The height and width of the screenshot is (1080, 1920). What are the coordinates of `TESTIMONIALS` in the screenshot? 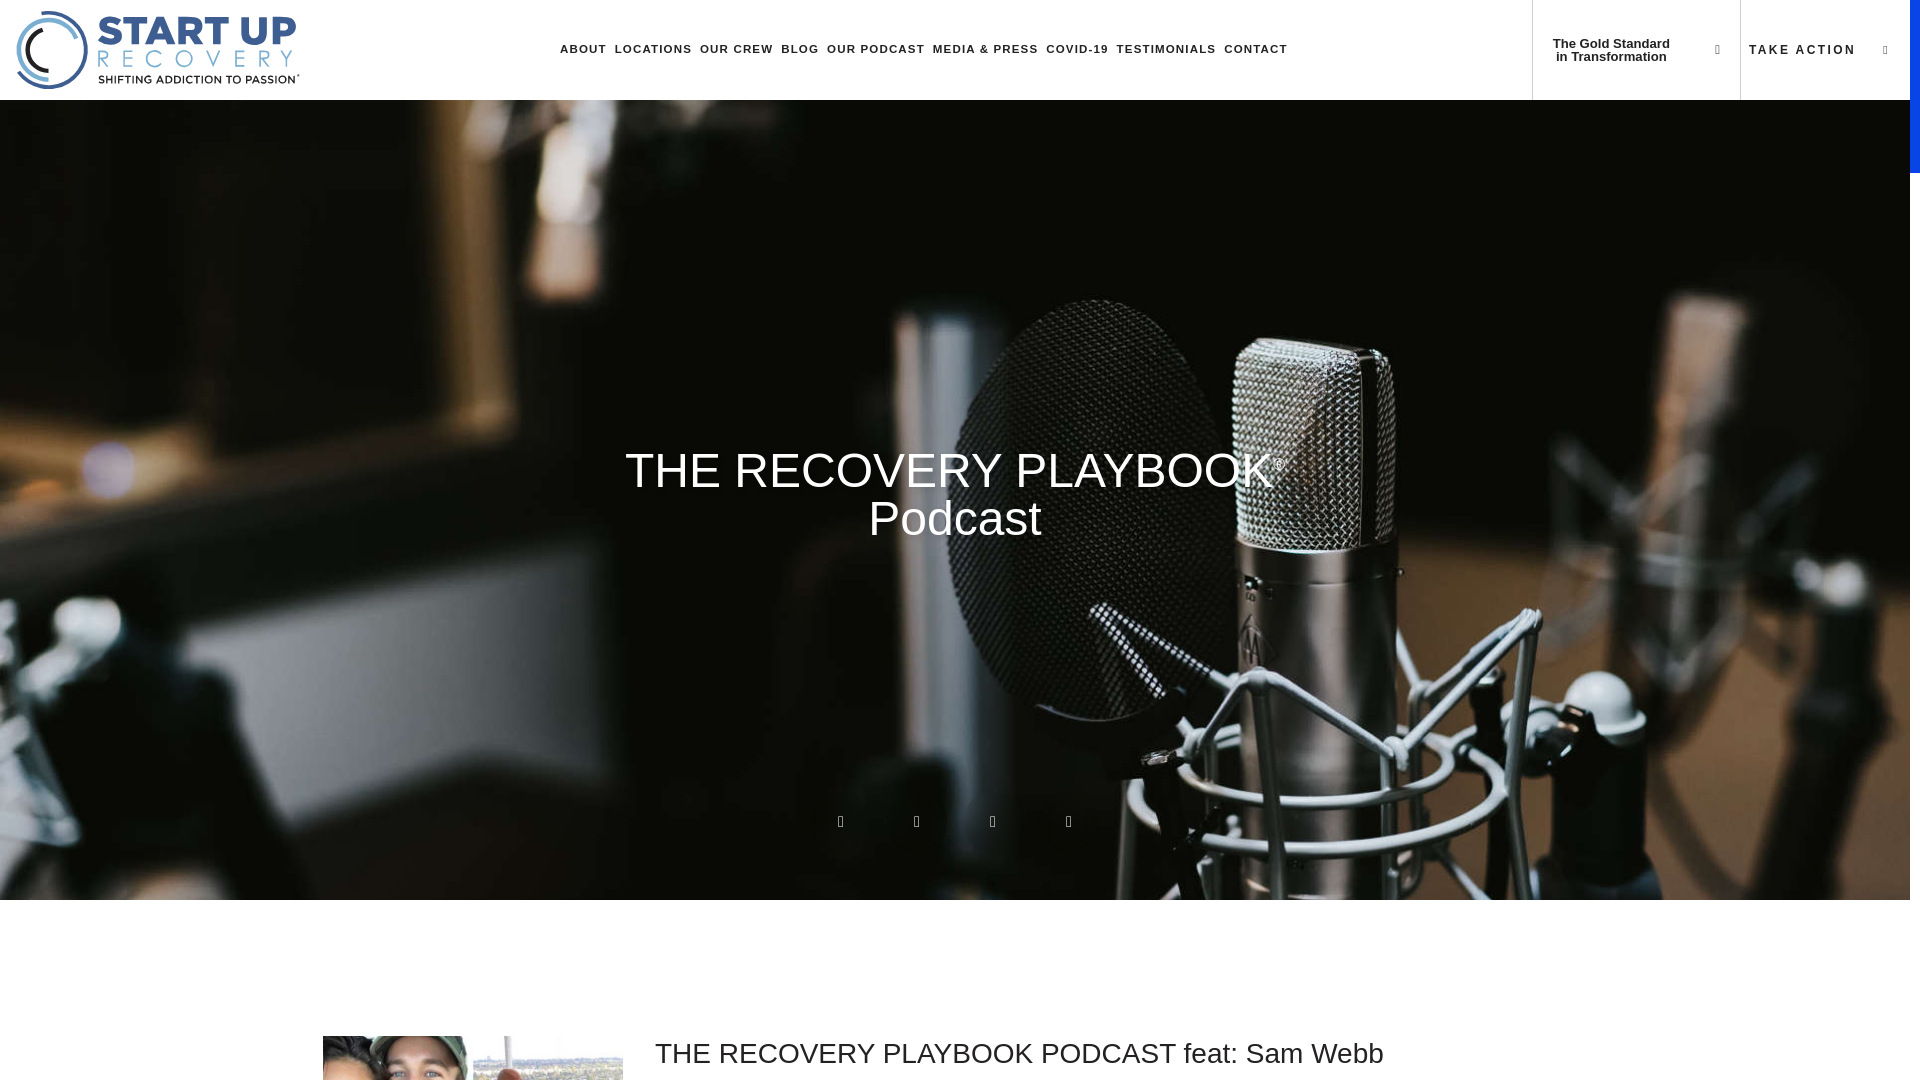 It's located at (1167, 50).